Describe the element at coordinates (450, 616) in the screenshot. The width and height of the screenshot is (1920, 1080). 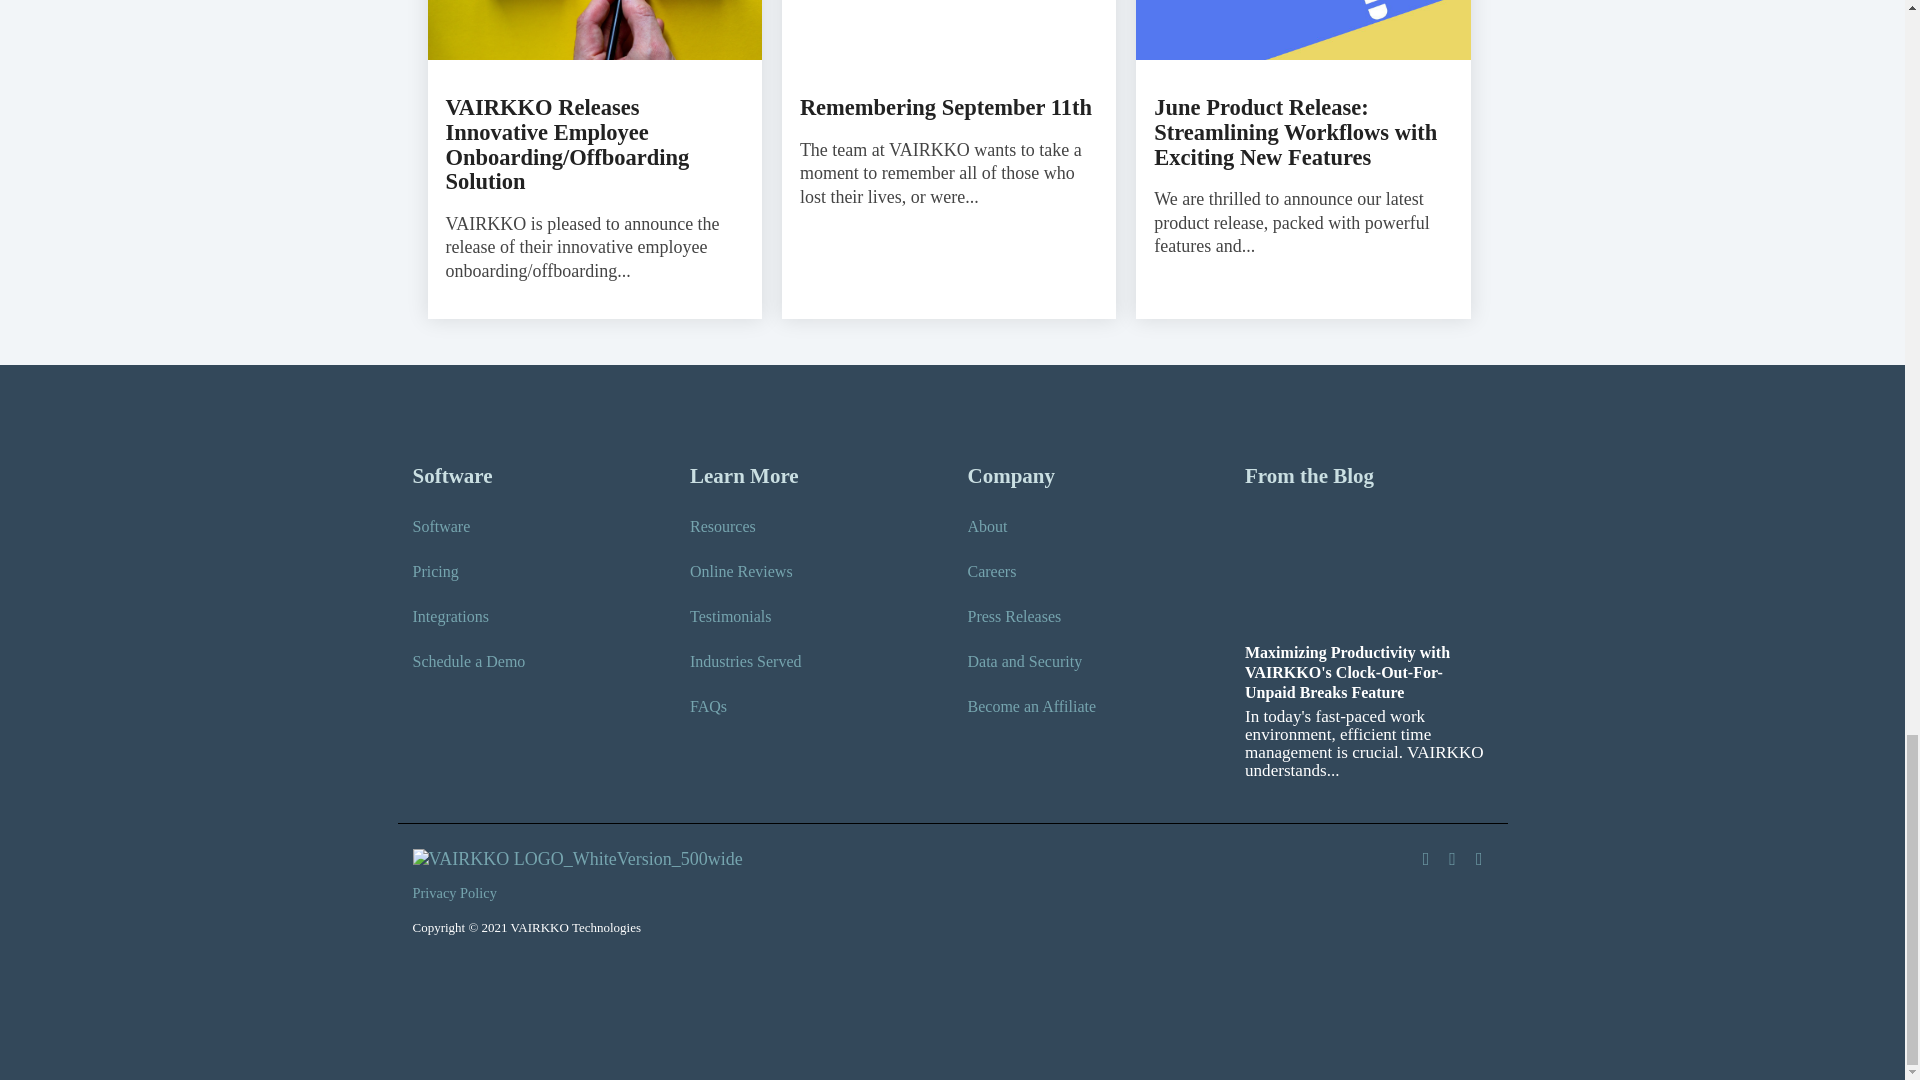
I see `Integrations` at that location.